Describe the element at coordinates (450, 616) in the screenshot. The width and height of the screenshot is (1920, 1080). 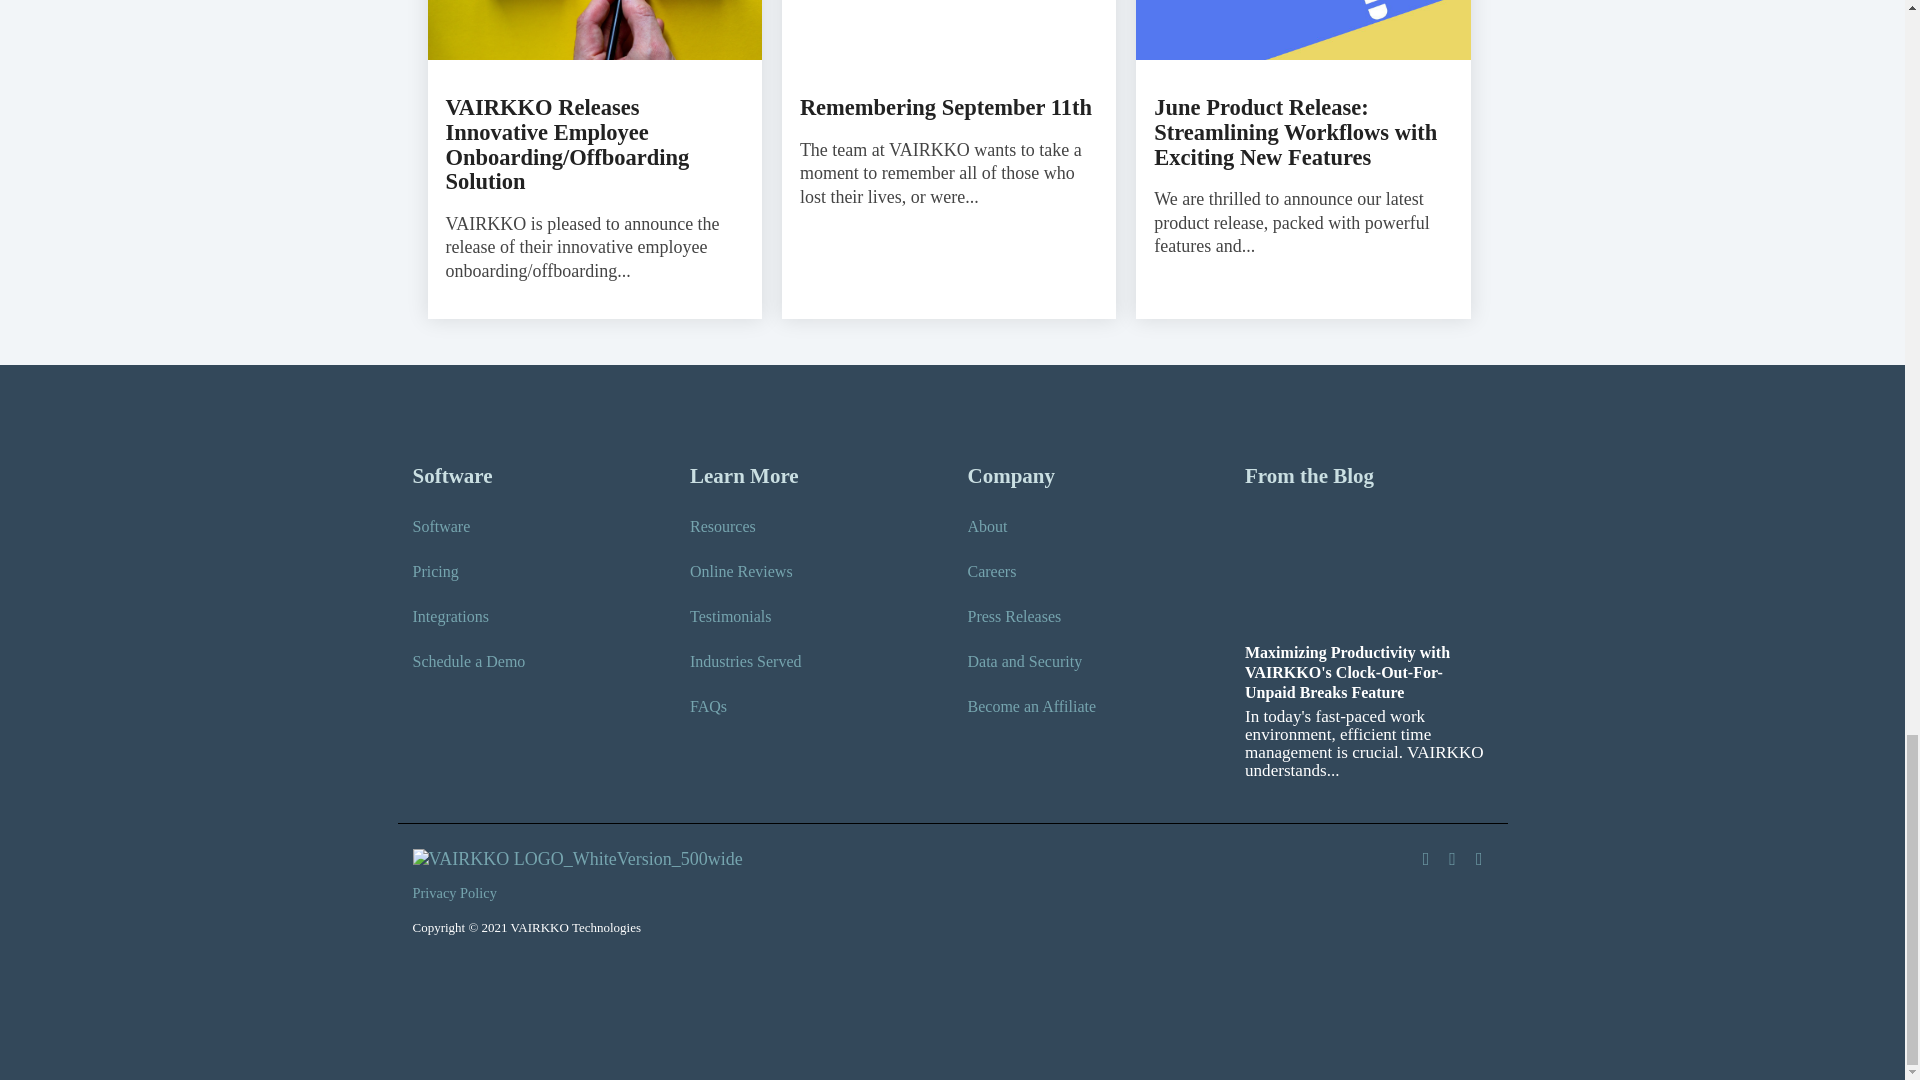
I see `Integrations` at that location.